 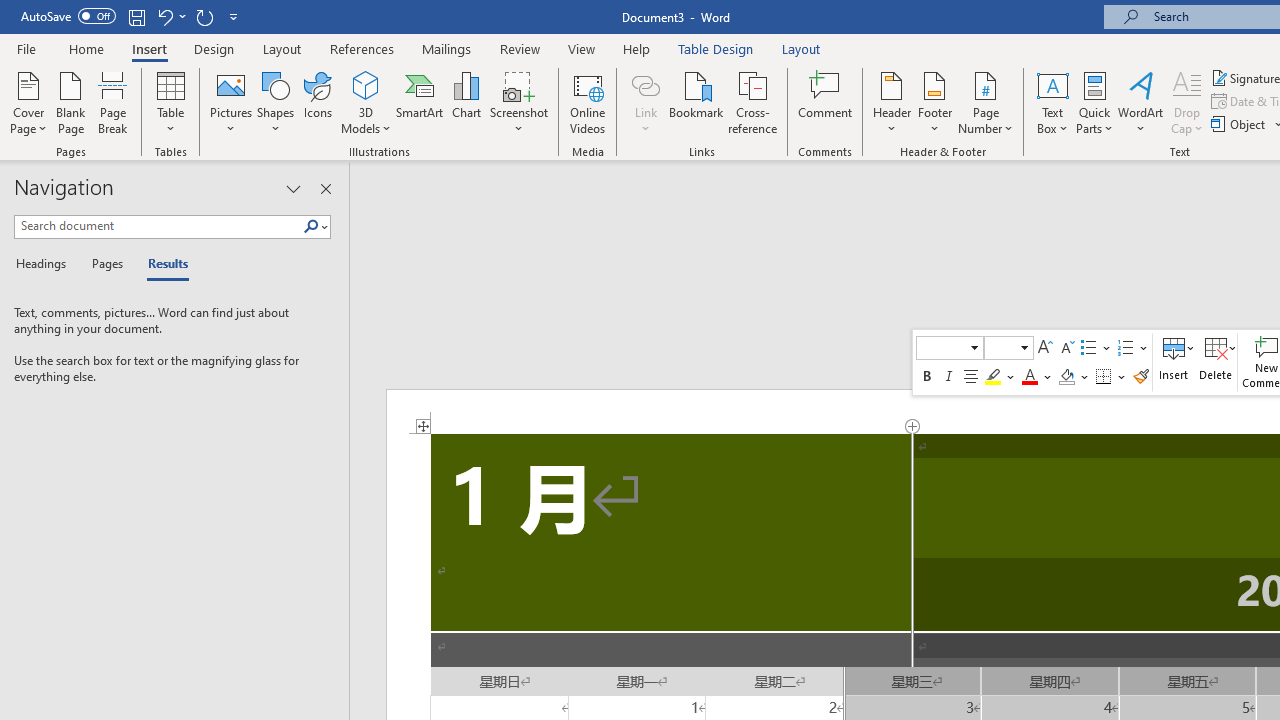 I want to click on Shapes, so click(x=275, y=102).